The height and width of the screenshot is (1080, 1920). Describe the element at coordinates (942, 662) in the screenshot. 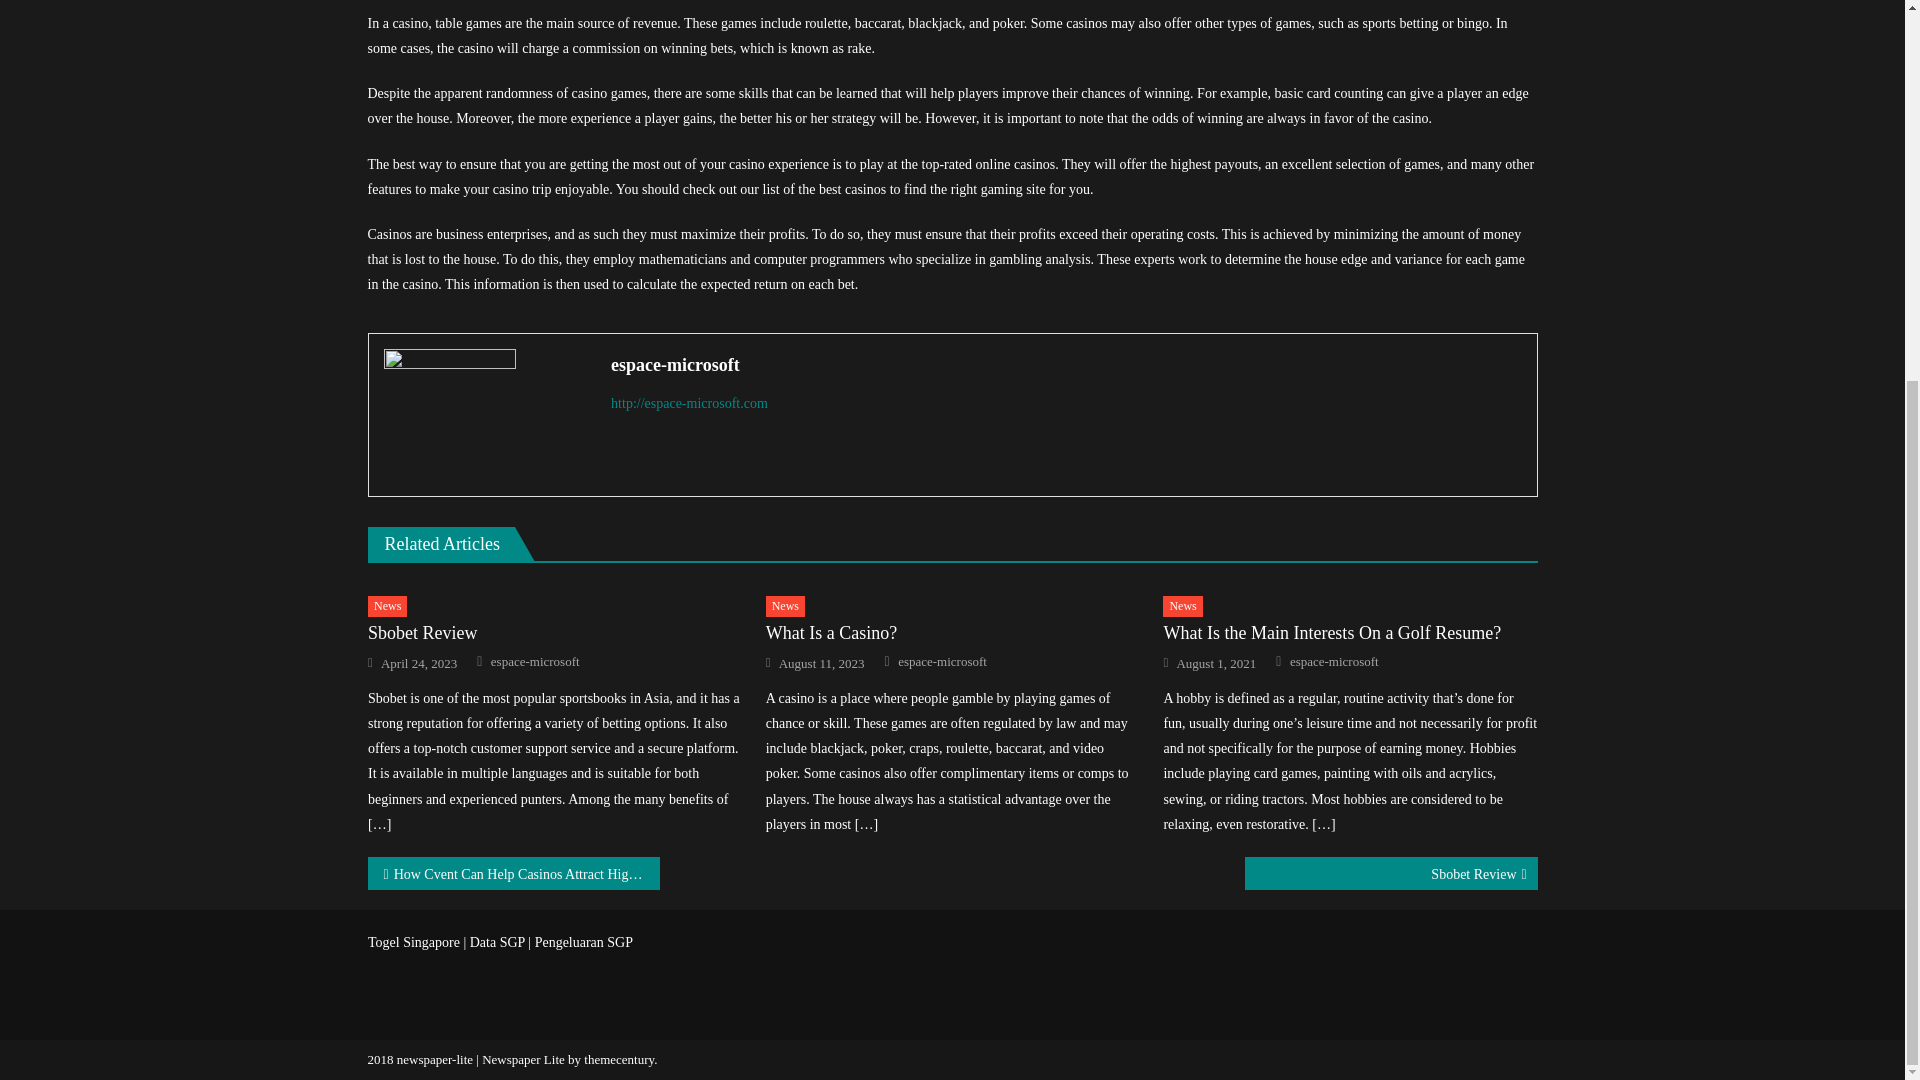

I see `espace-microsoft` at that location.